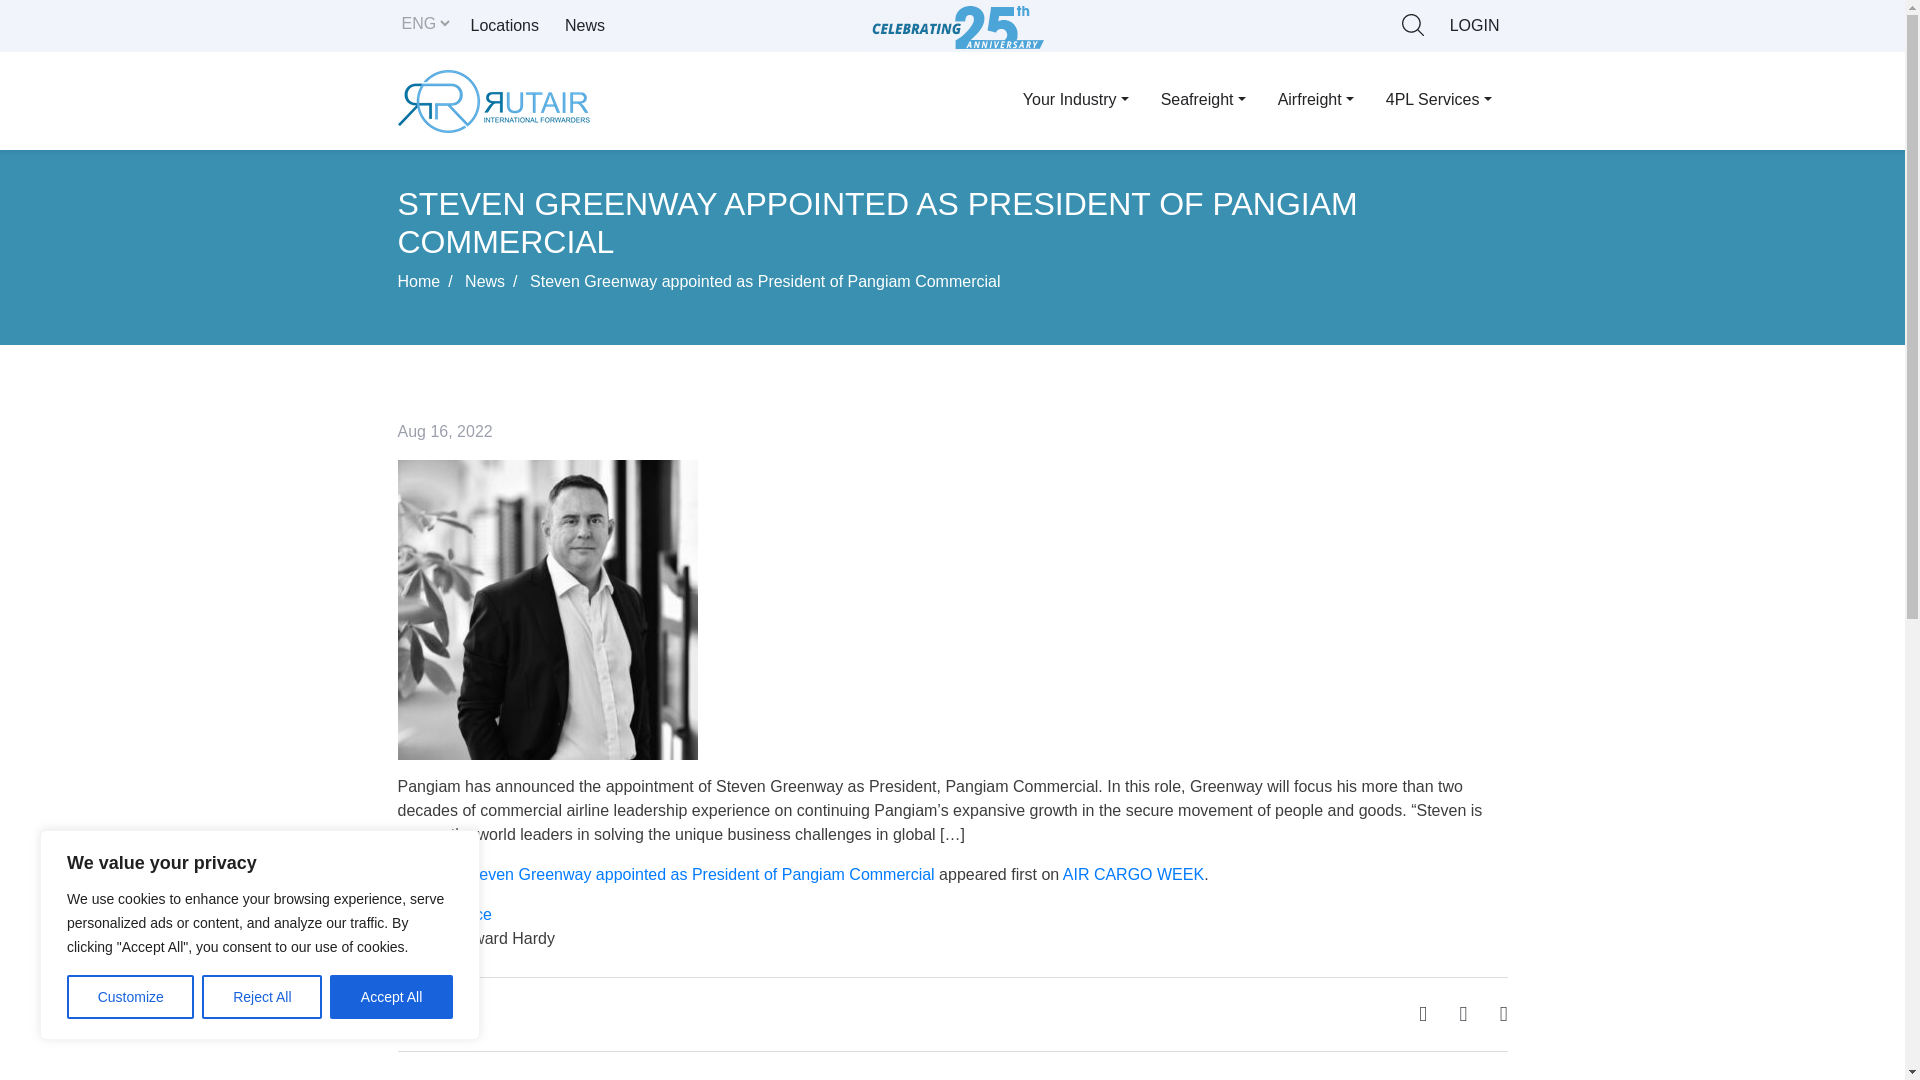 The height and width of the screenshot is (1080, 1920). I want to click on Reject All, so click(262, 997).